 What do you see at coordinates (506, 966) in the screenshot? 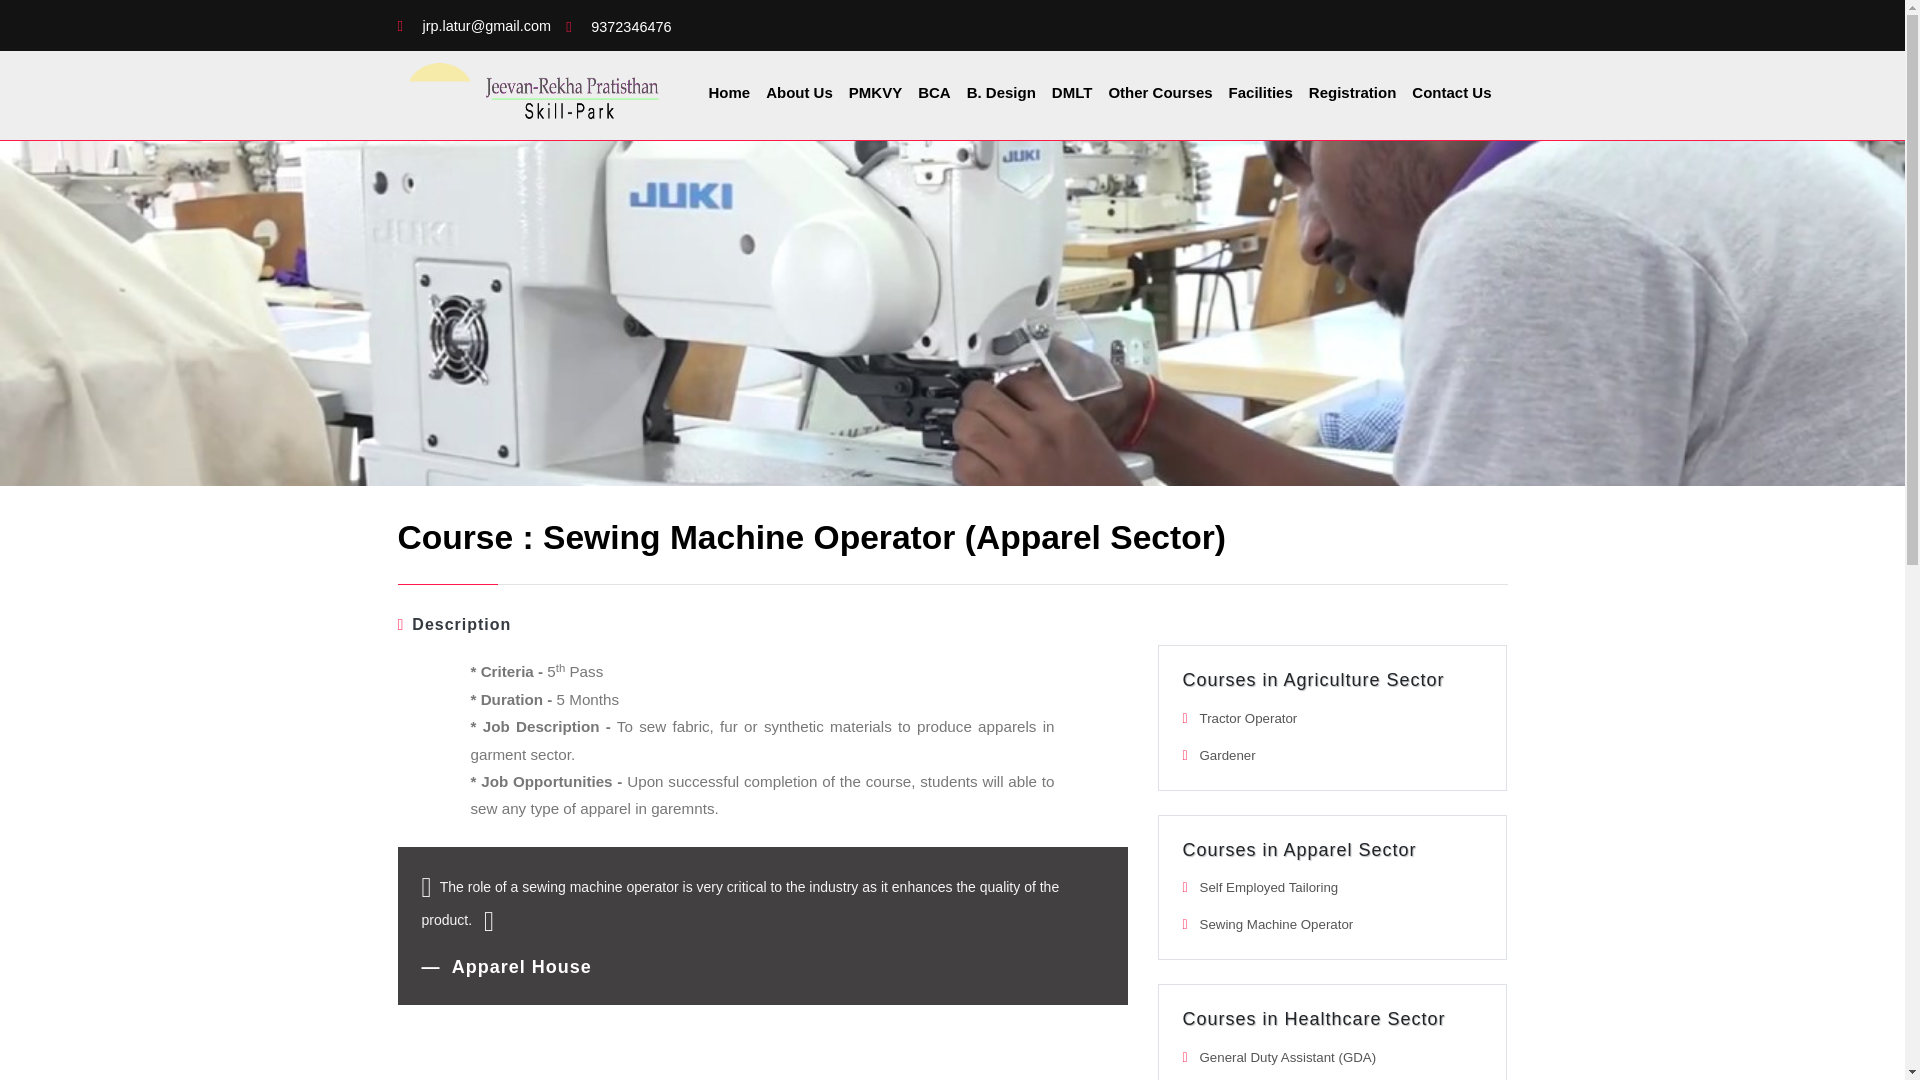
I see `Apparel House` at bounding box center [506, 966].